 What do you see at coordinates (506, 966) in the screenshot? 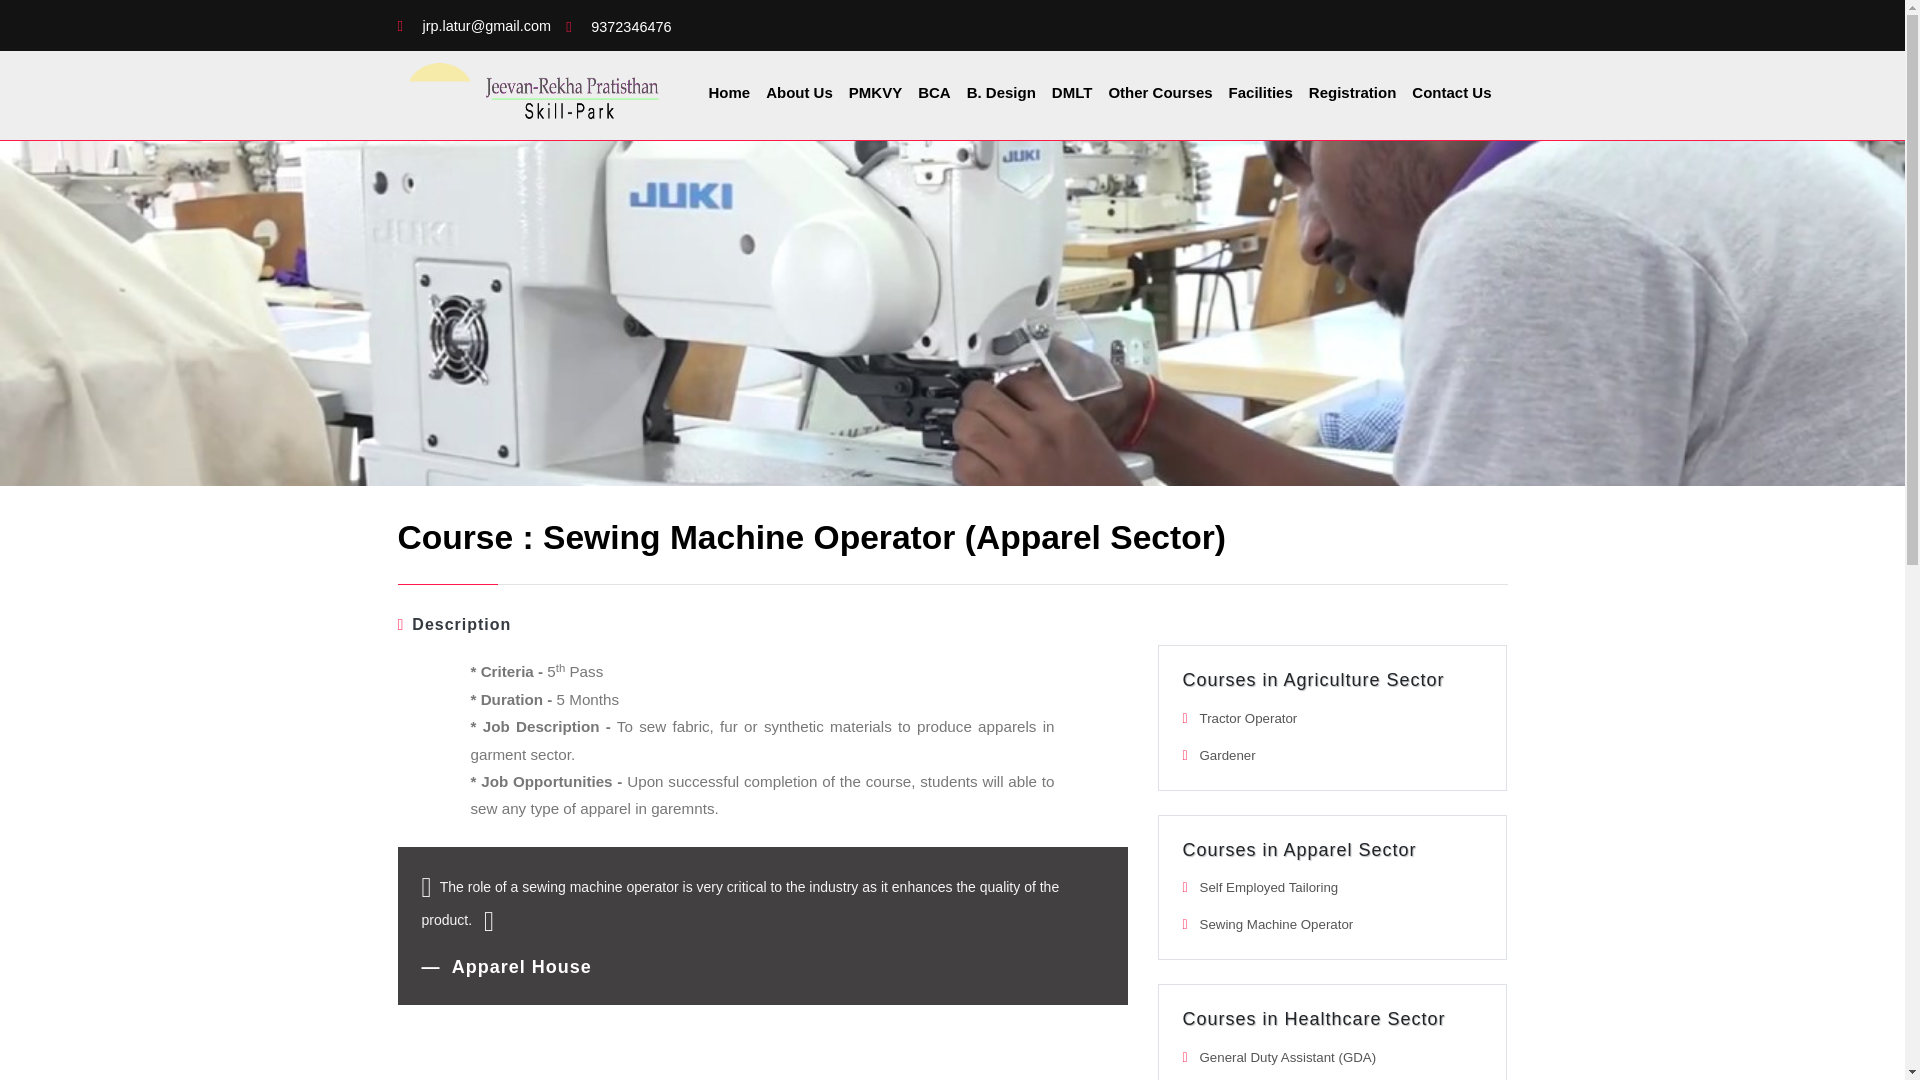
I see `Apparel House` at bounding box center [506, 966].